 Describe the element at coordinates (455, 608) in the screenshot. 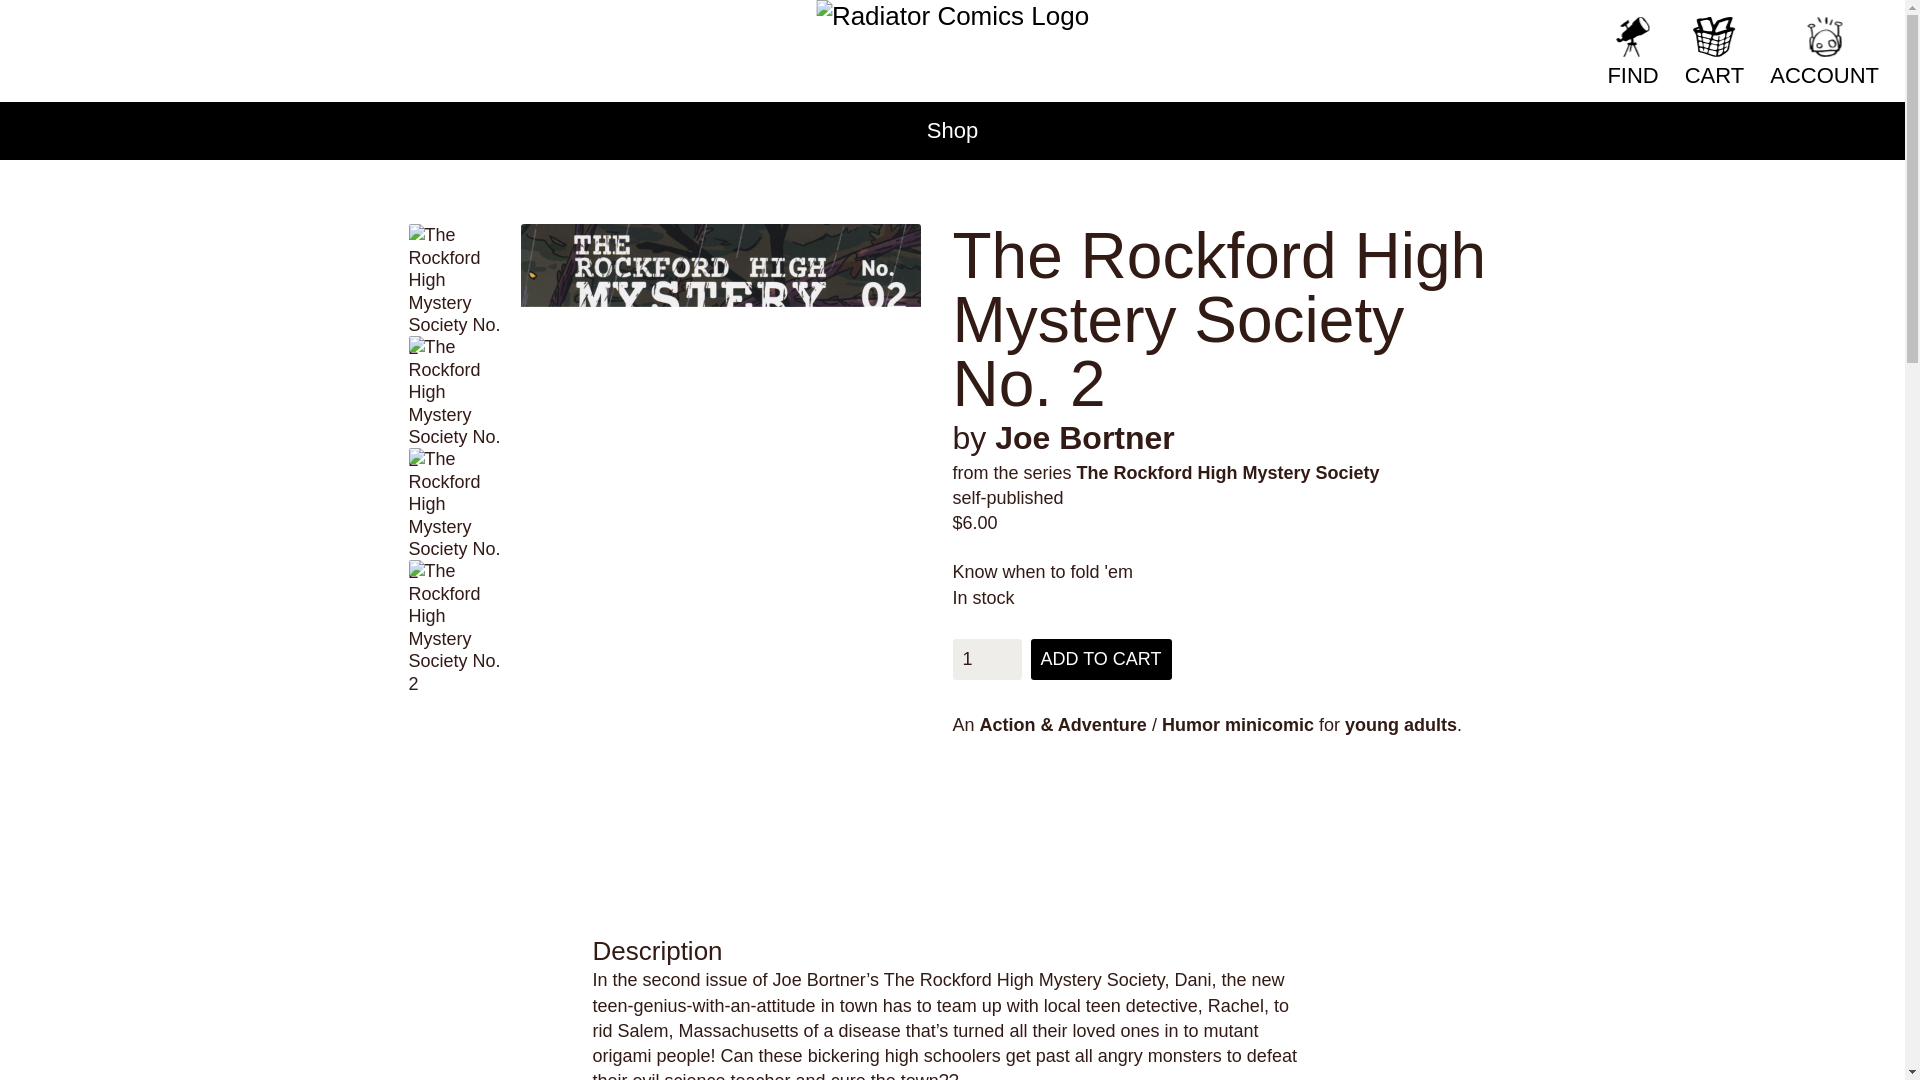

I see `The Rockford High Mystery Society No. 2` at that location.